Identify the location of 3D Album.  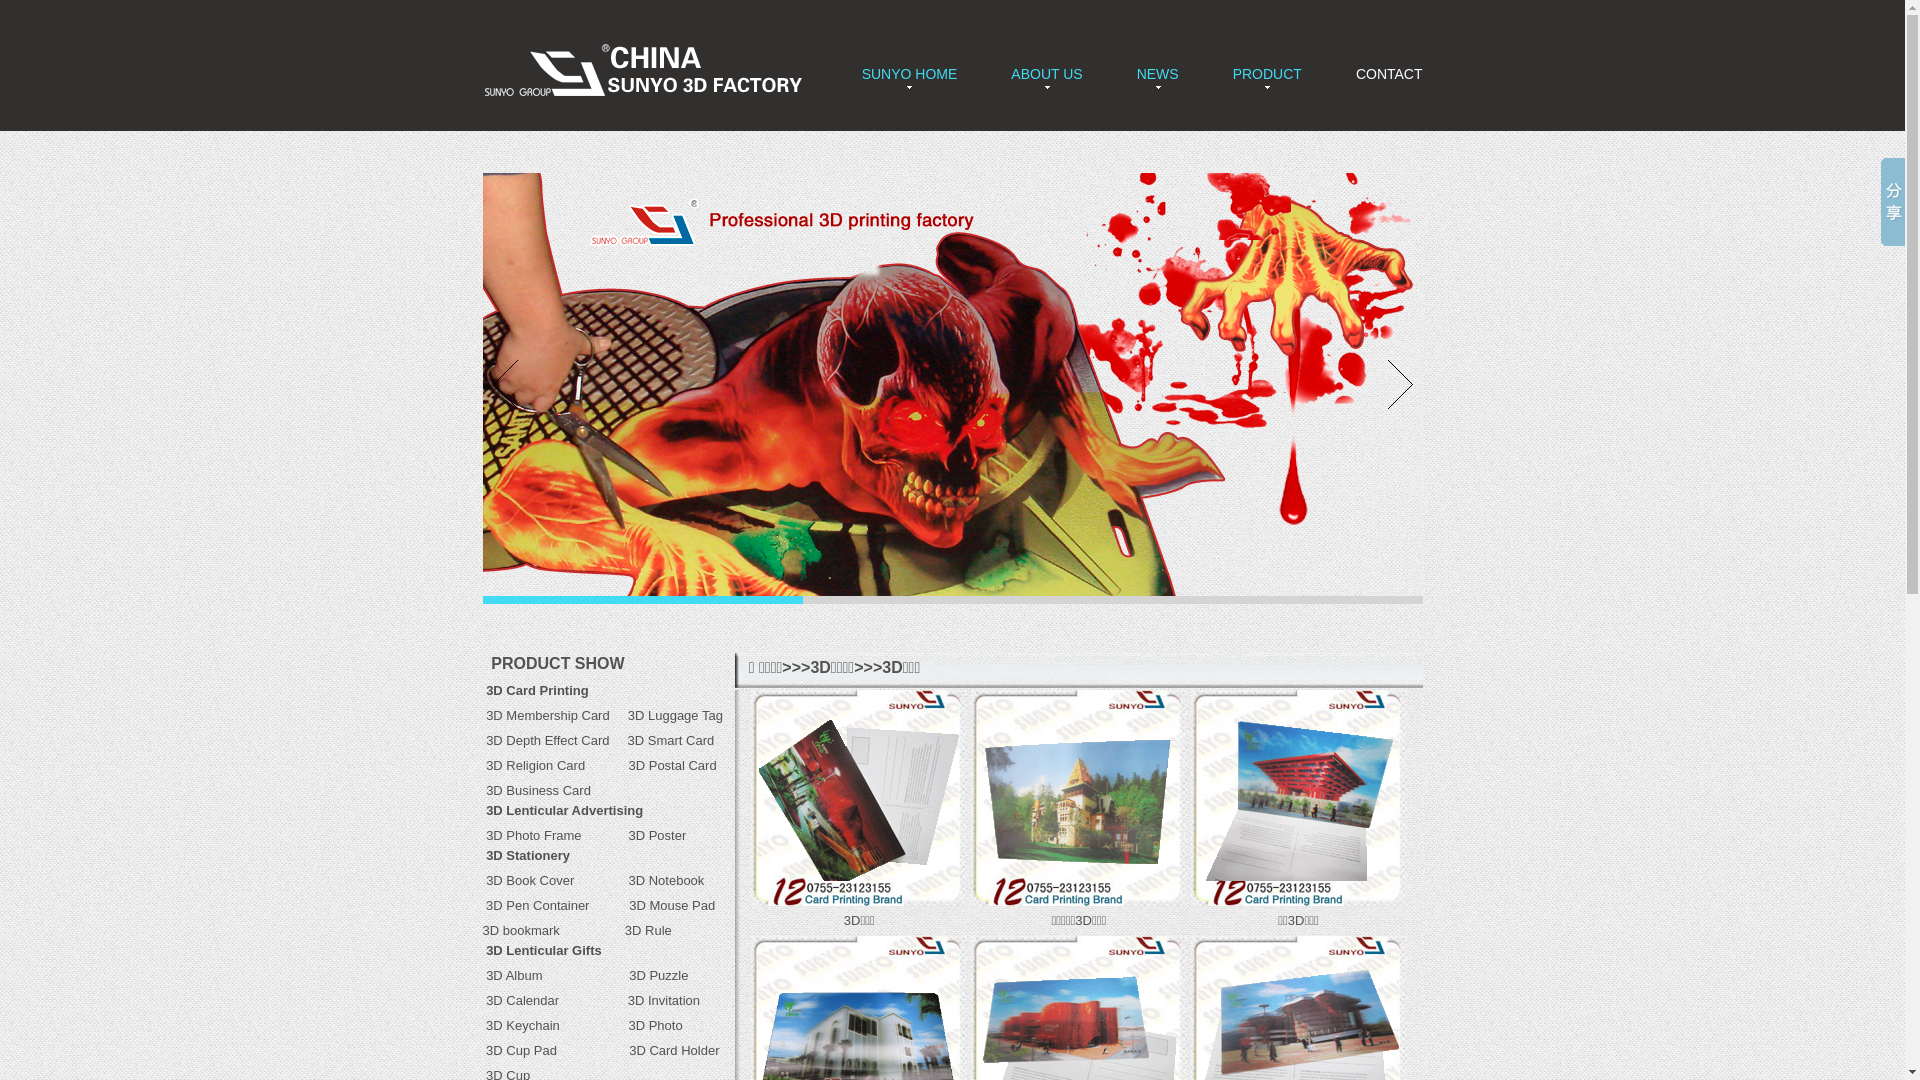
(514, 976).